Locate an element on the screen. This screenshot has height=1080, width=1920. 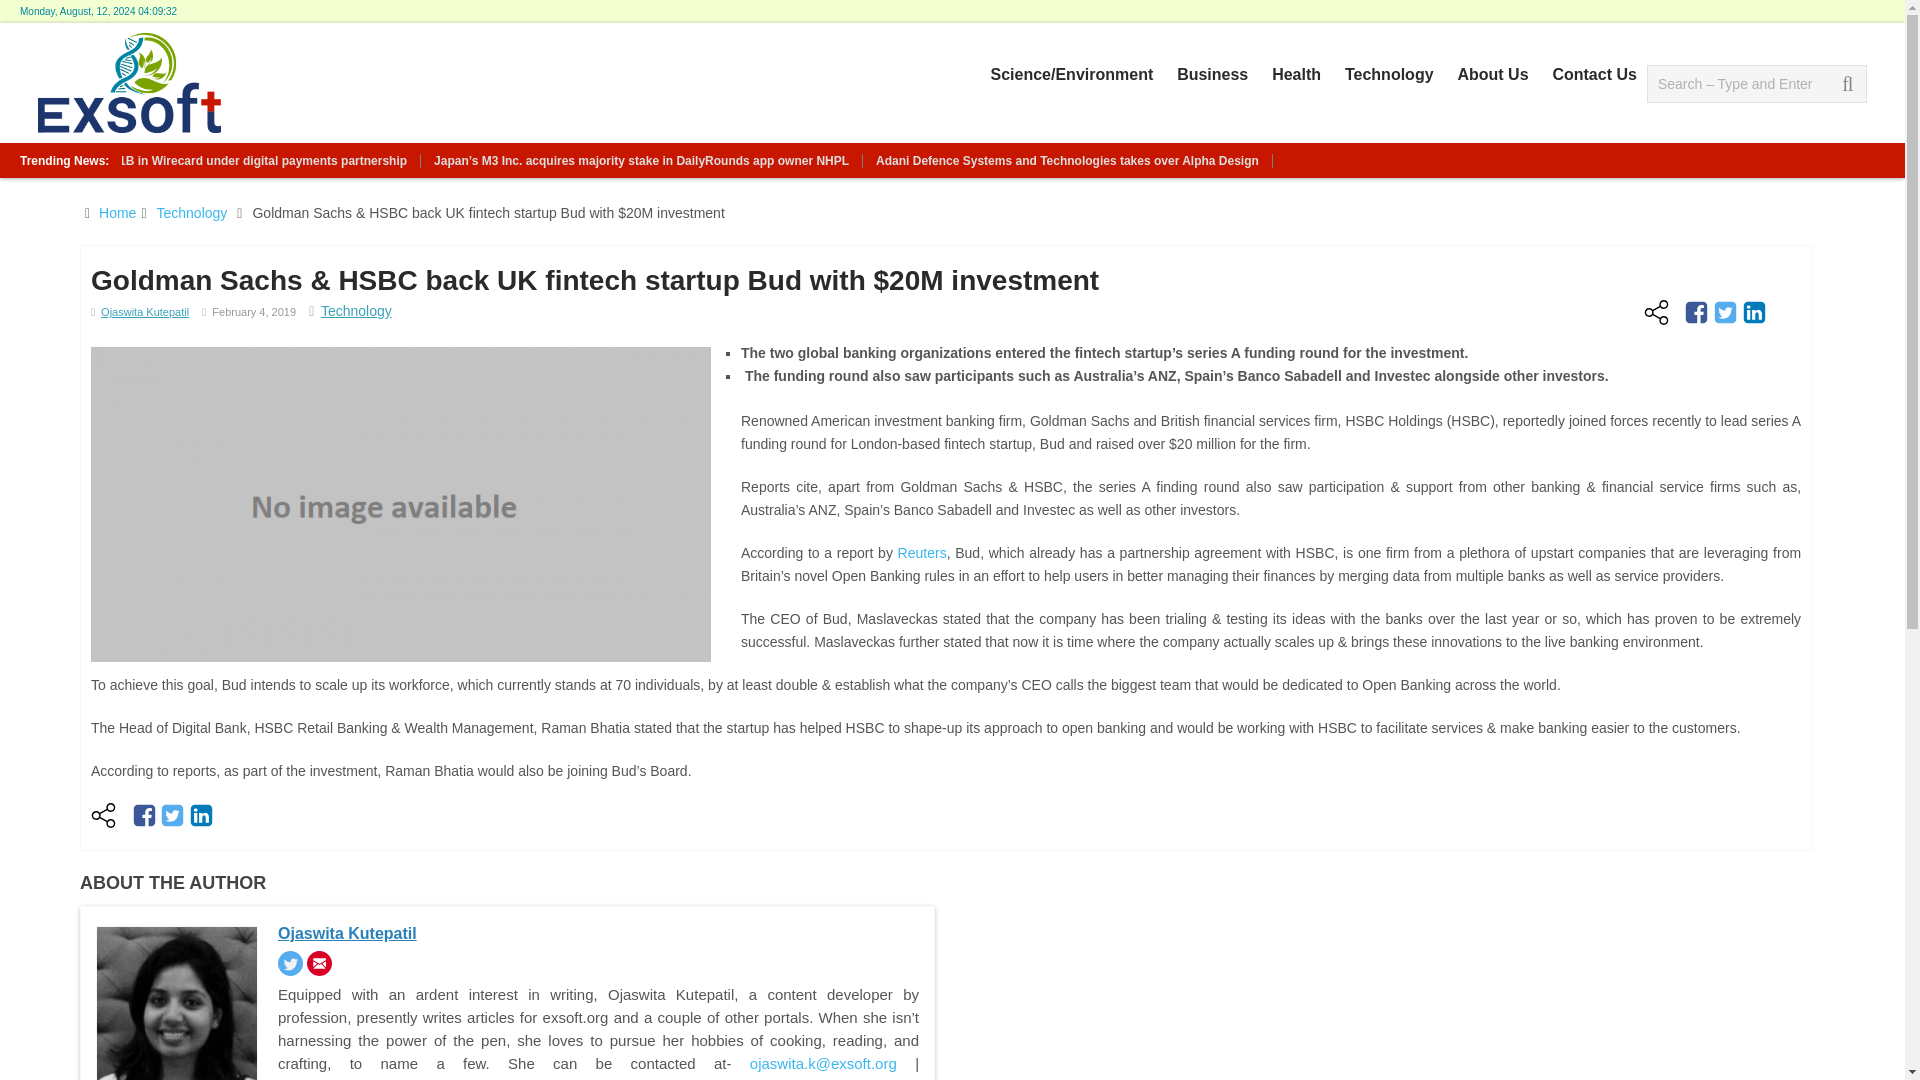
Business is located at coordinates (1212, 74).